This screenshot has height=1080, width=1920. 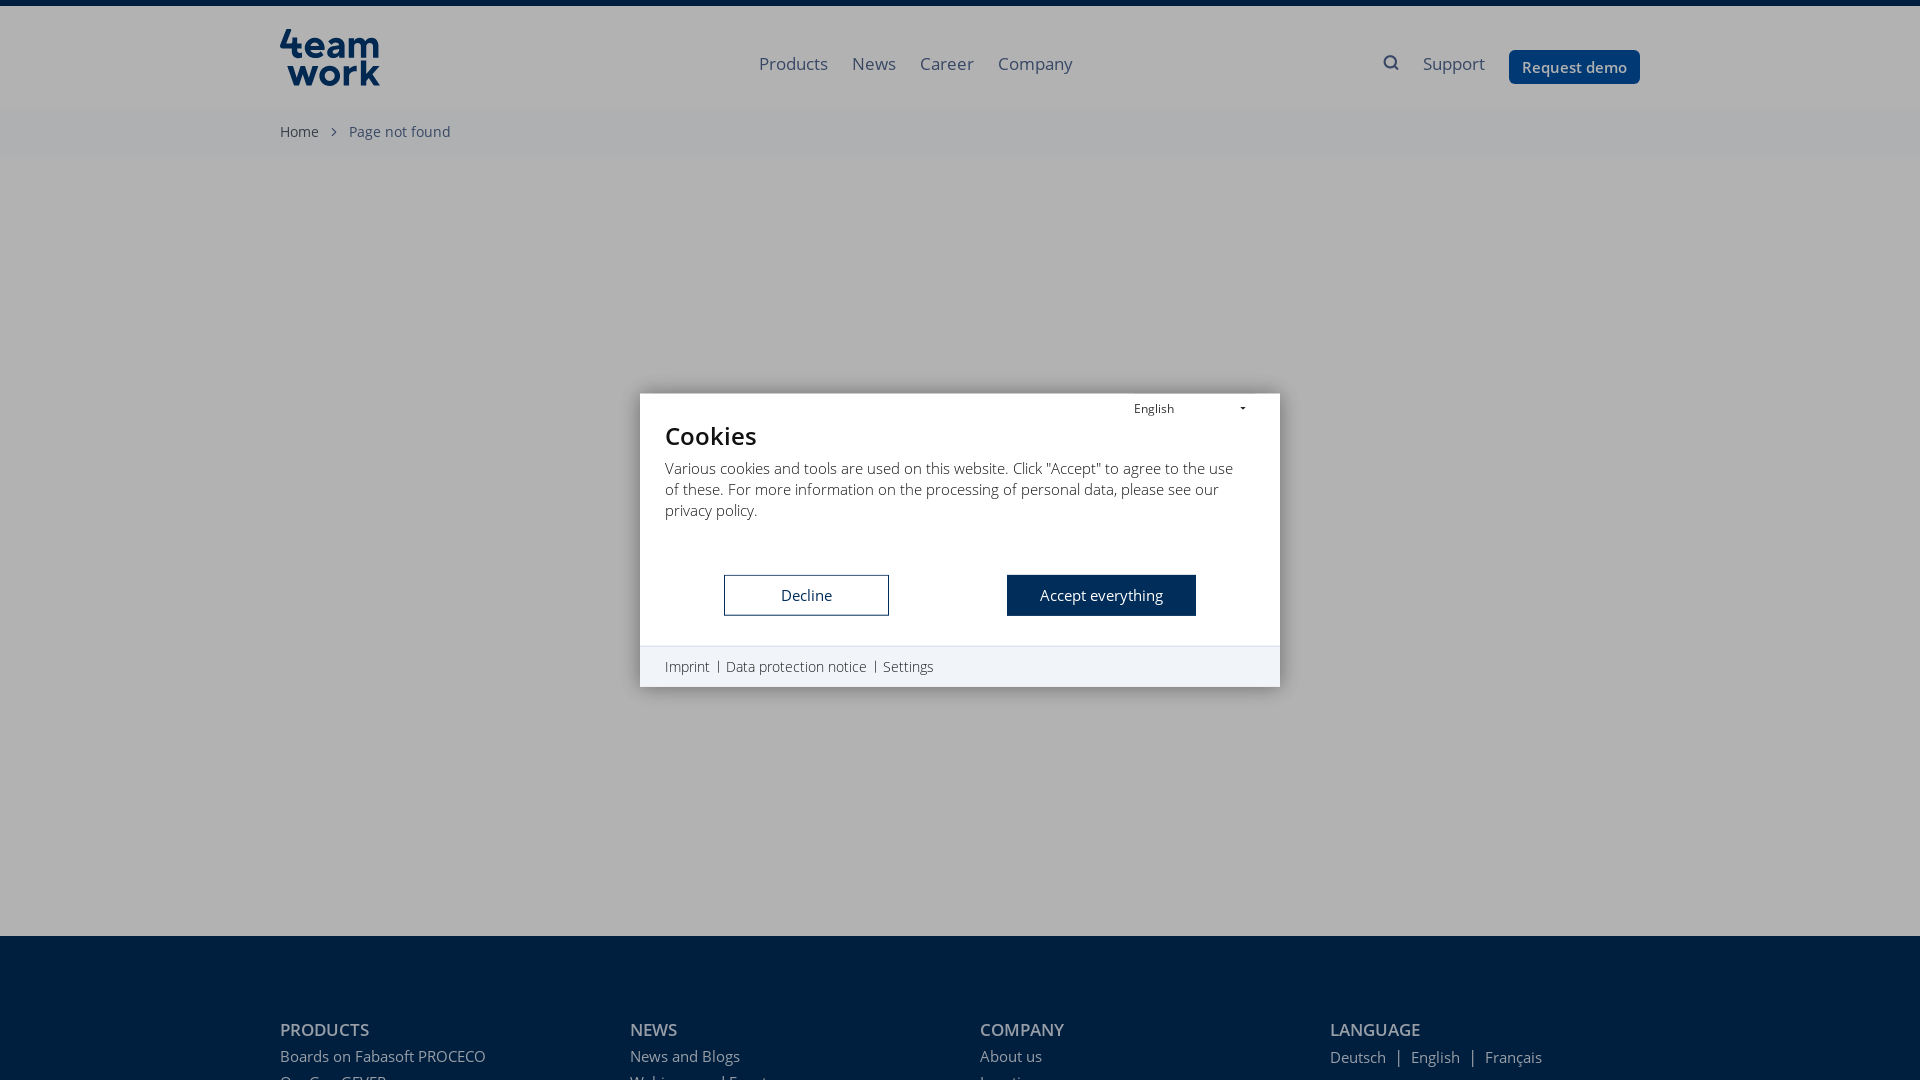 I want to click on Imprint, so click(x=688, y=667).